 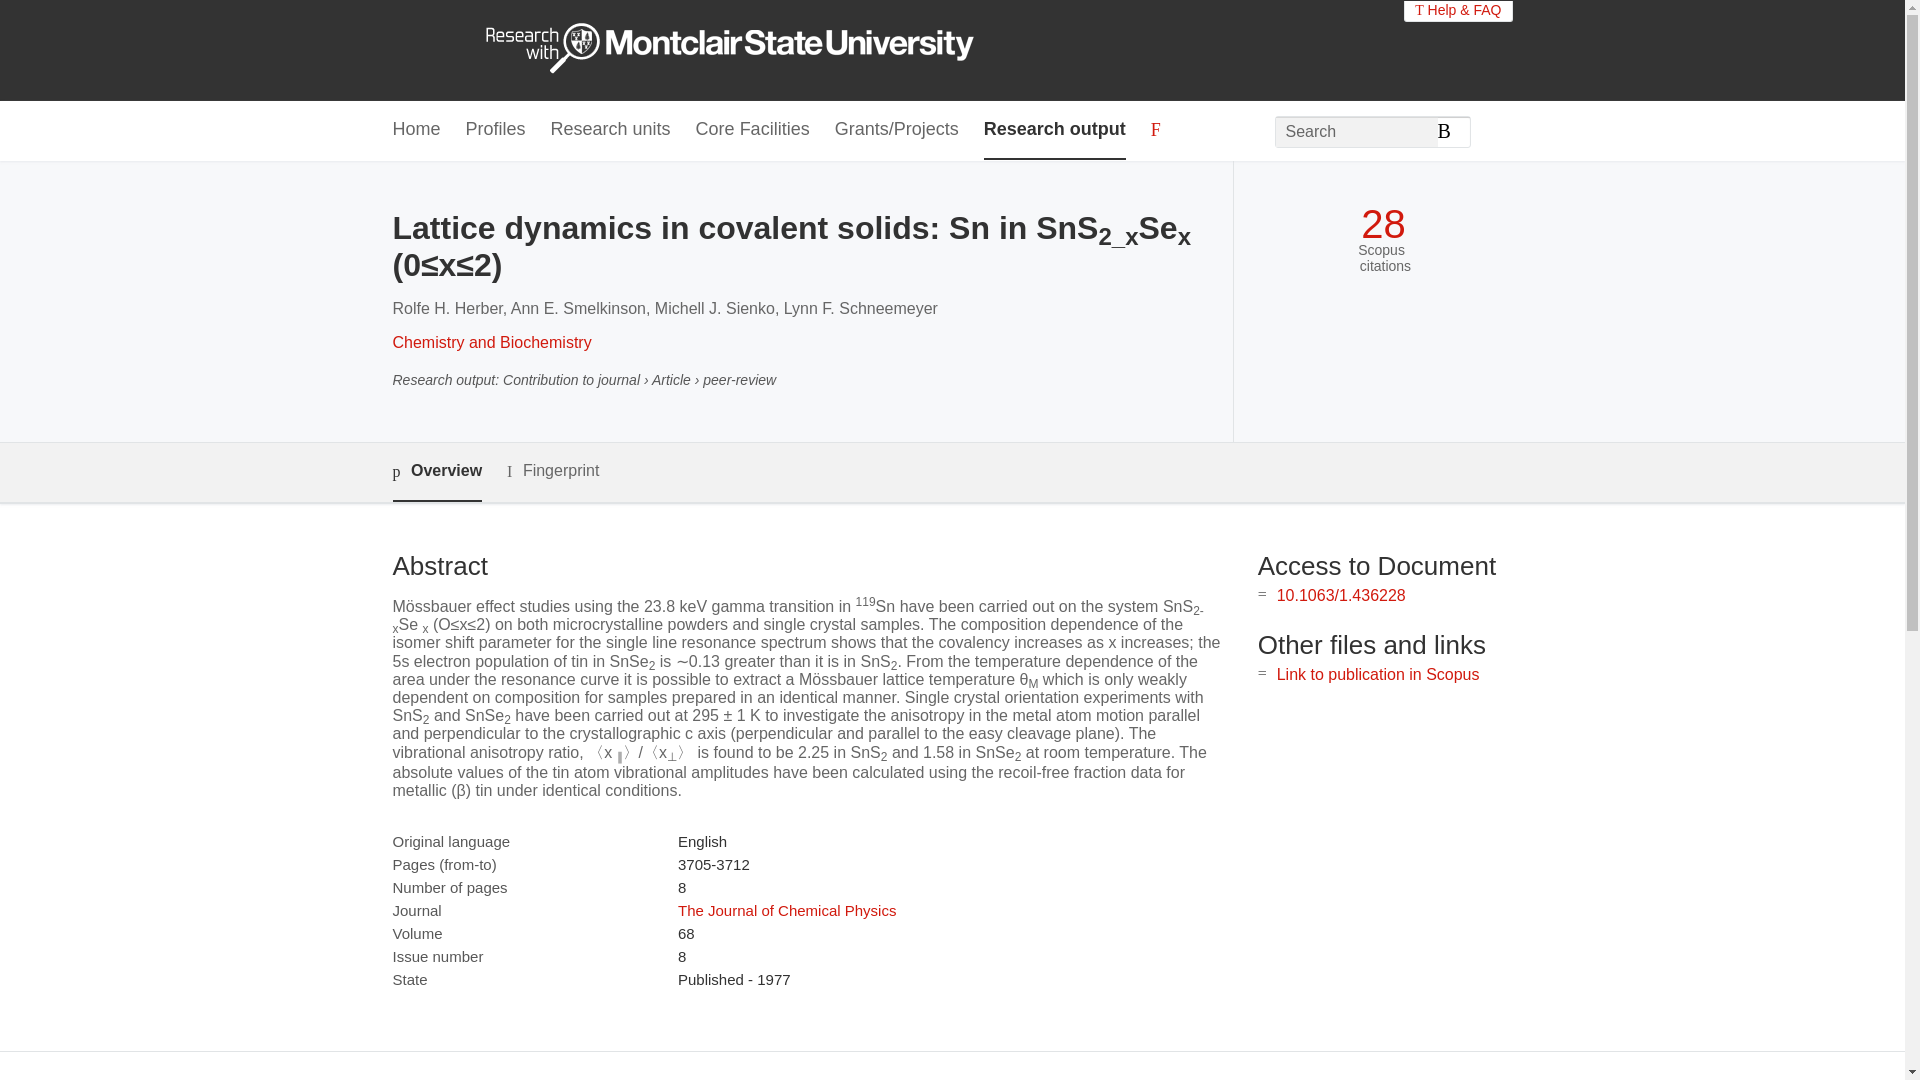 I want to click on Research units, so click(x=610, y=130).